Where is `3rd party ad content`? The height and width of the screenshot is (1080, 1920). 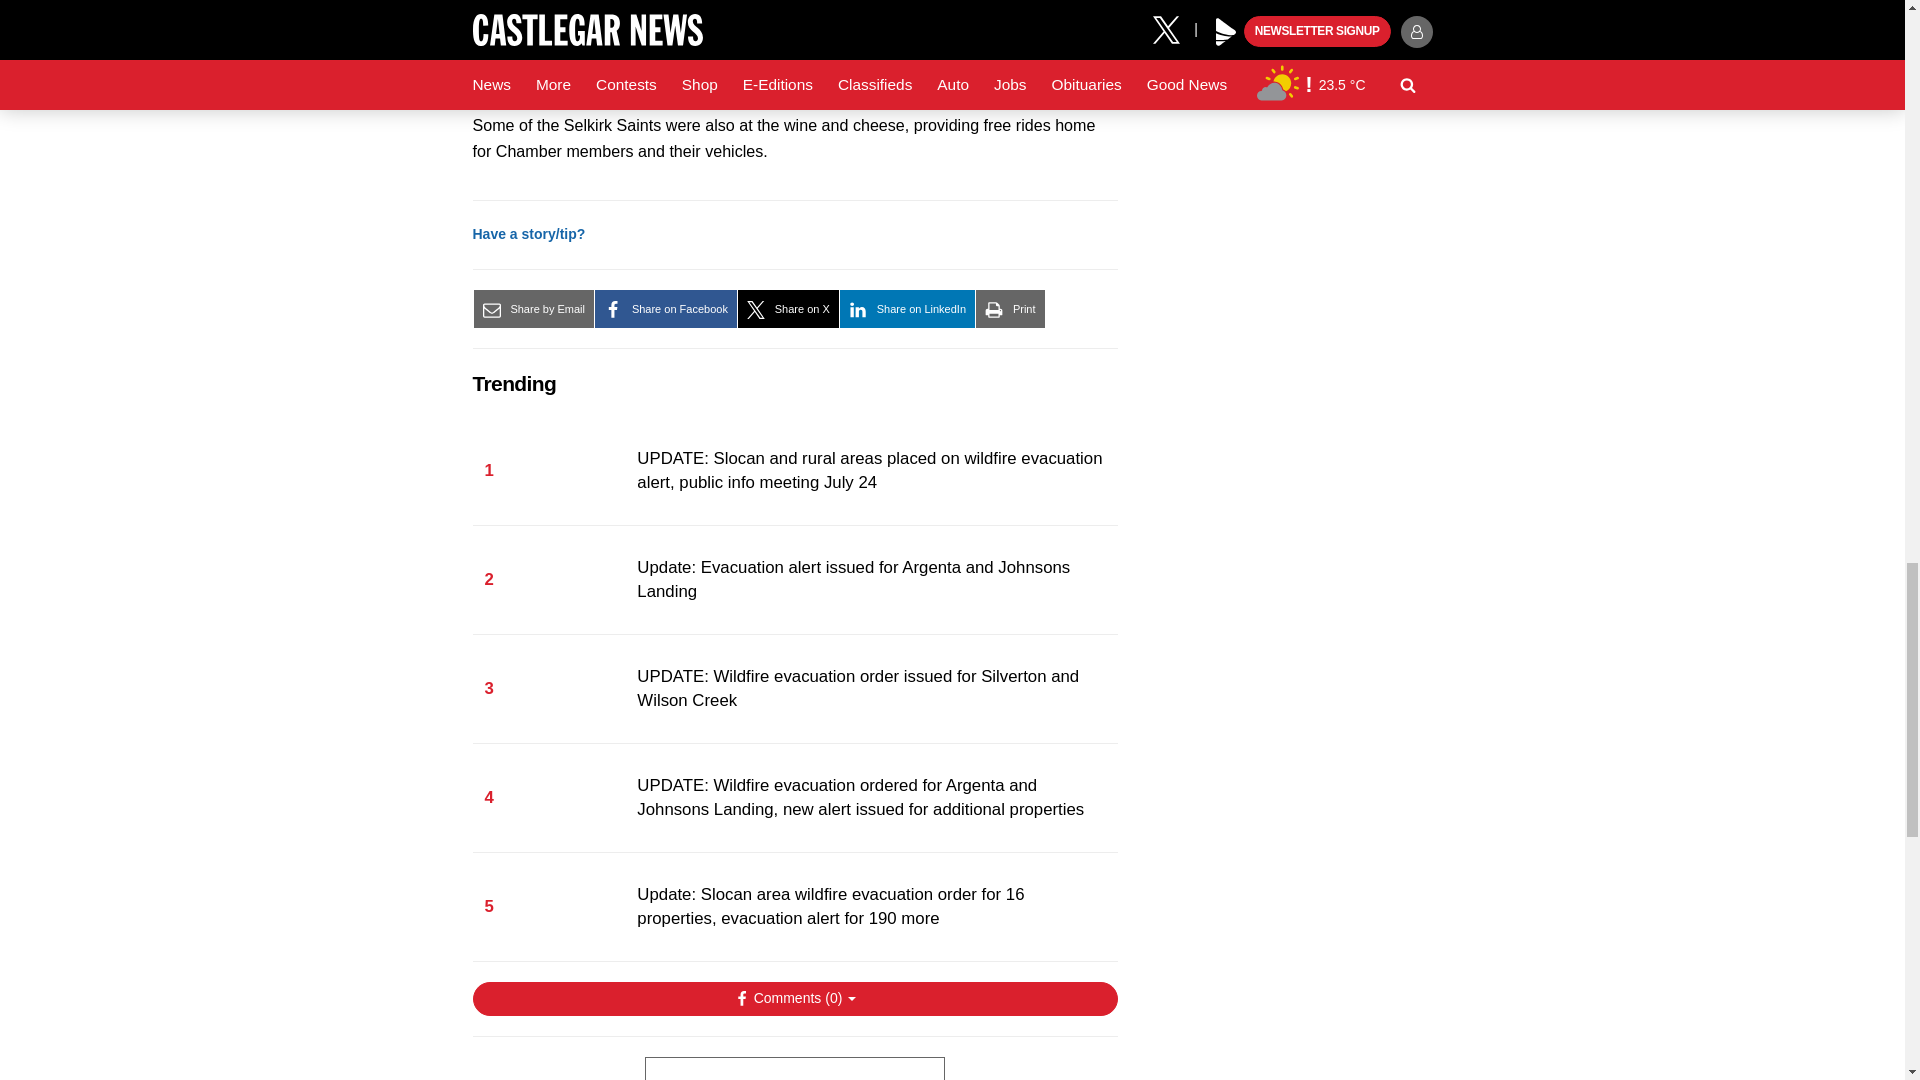
3rd party ad content is located at coordinates (794, 1068).